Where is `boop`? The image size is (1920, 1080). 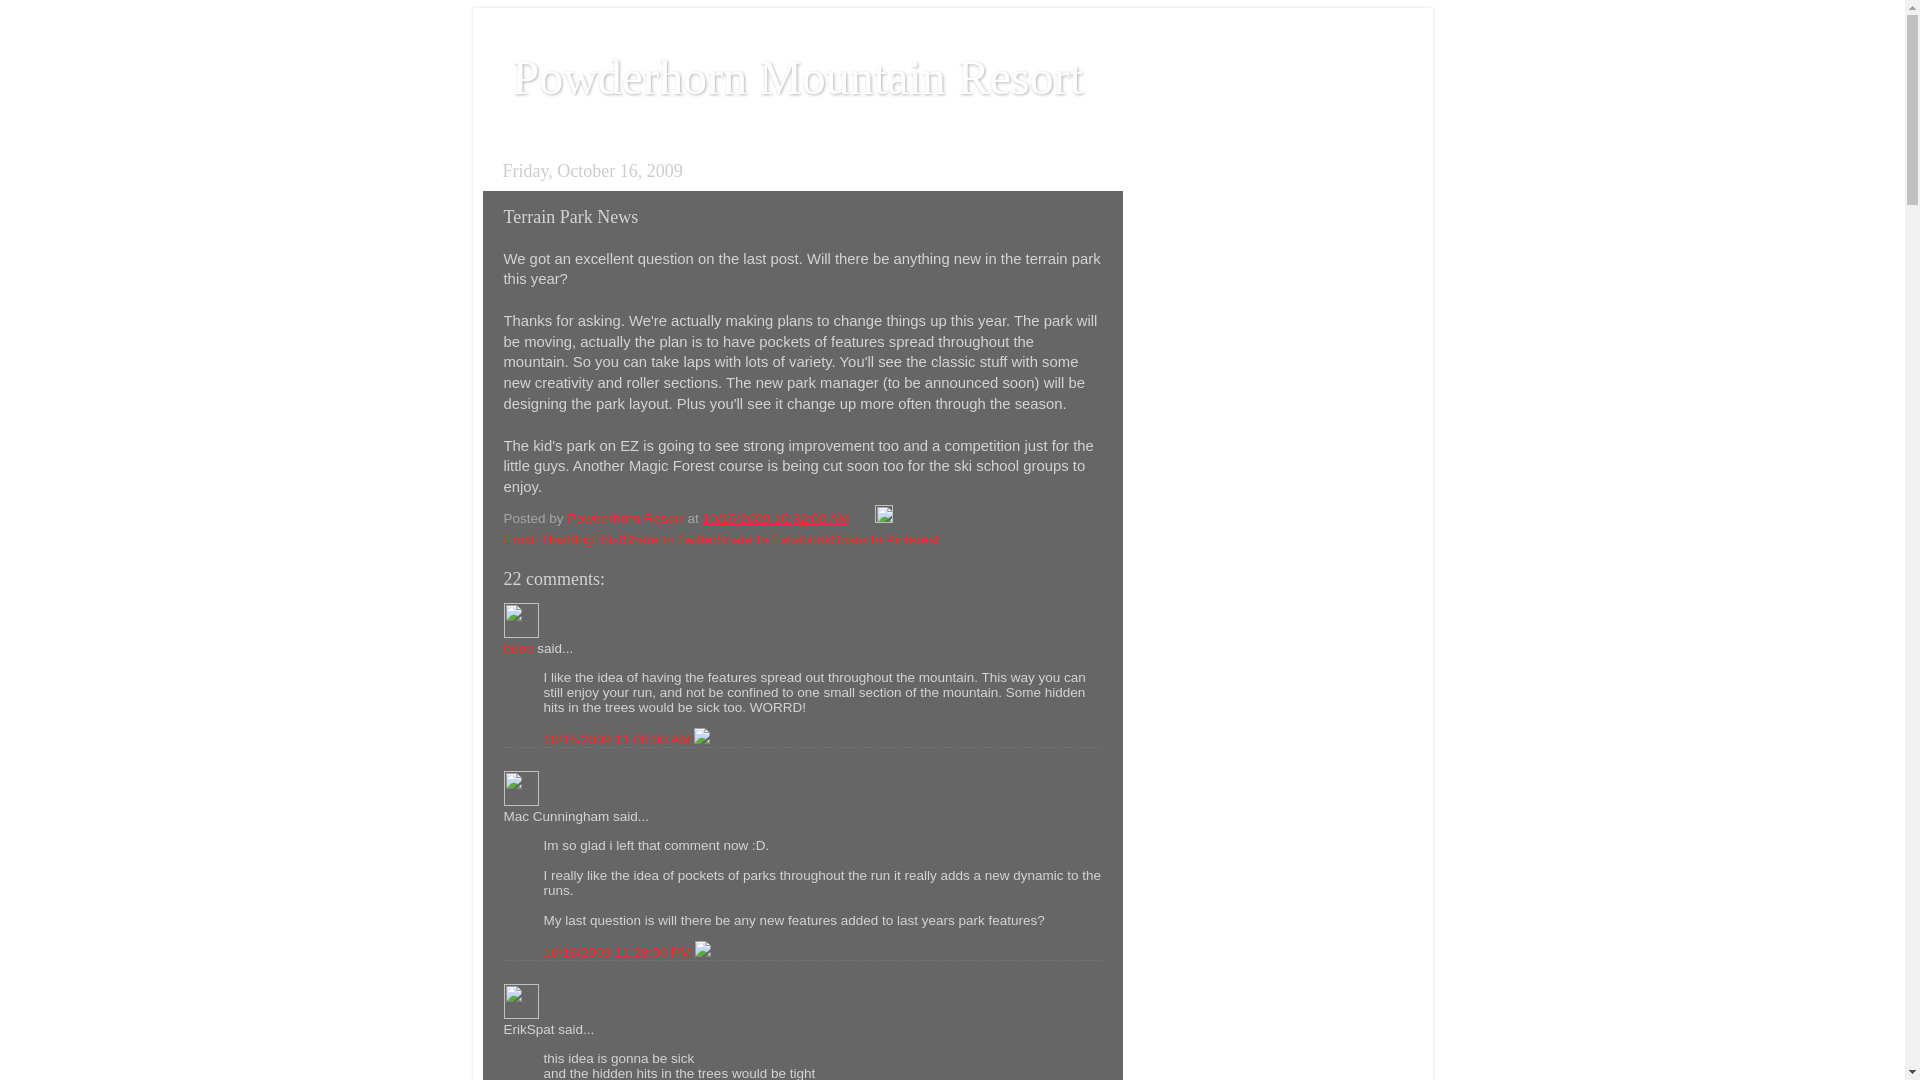
boop is located at coordinates (518, 648).